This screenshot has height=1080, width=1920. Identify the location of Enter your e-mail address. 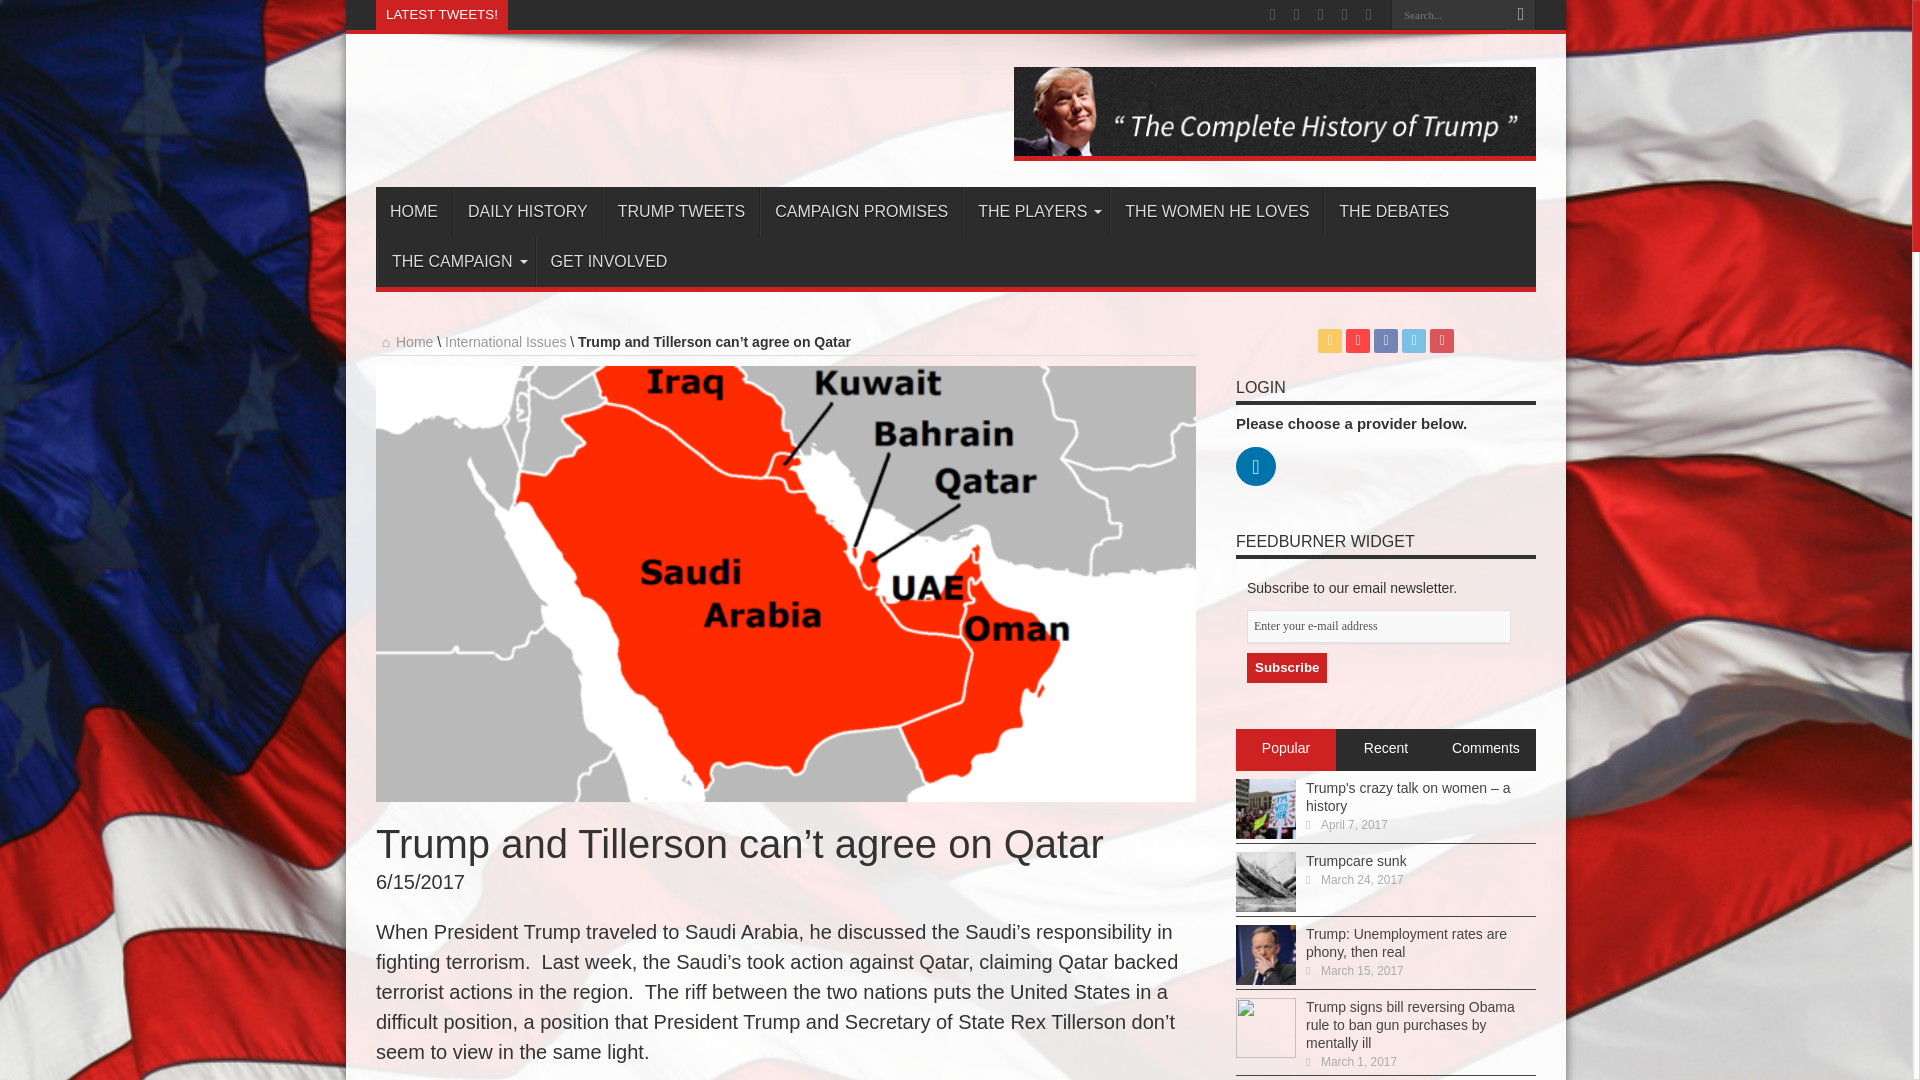
(1378, 626).